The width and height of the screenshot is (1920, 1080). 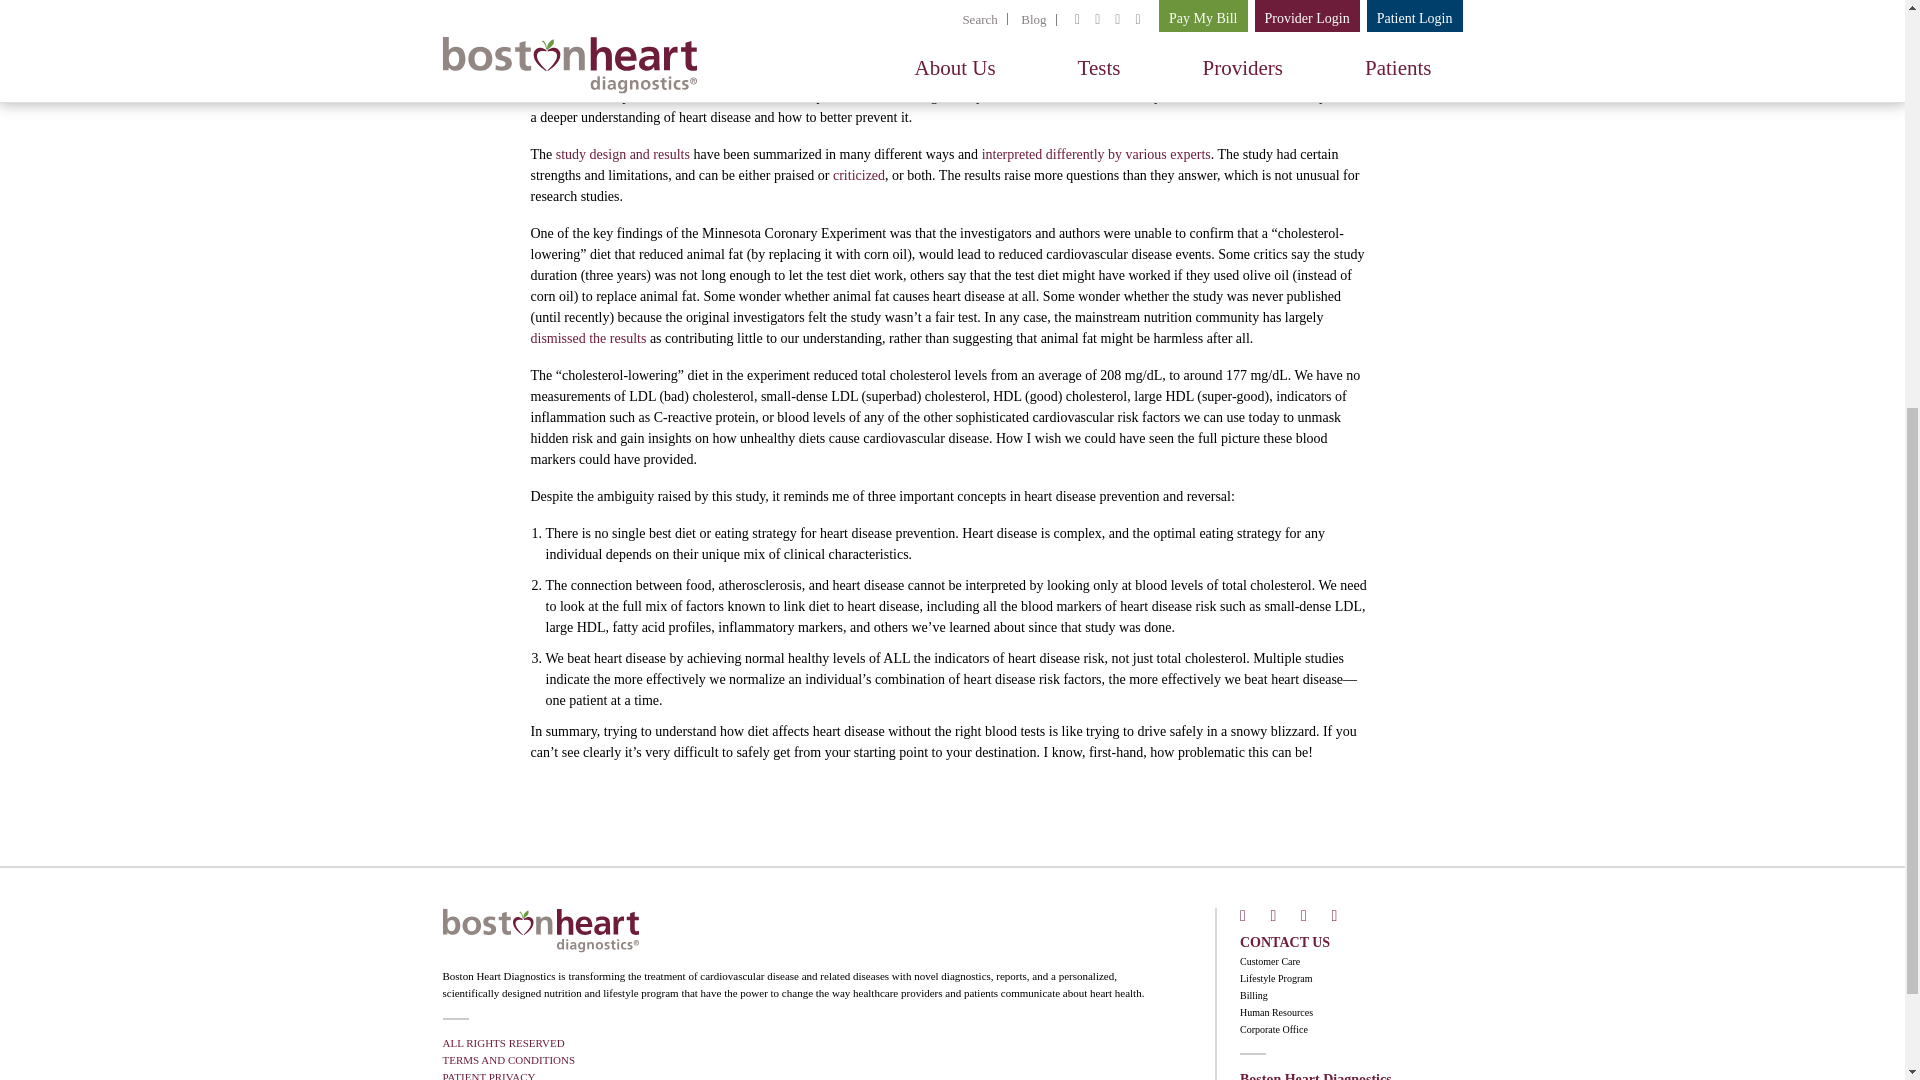 What do you see at coordinates (502, 1042) in the screenshot?
I see `ALL RIGHTS RESERVED` at bounding box center [502, 1042].